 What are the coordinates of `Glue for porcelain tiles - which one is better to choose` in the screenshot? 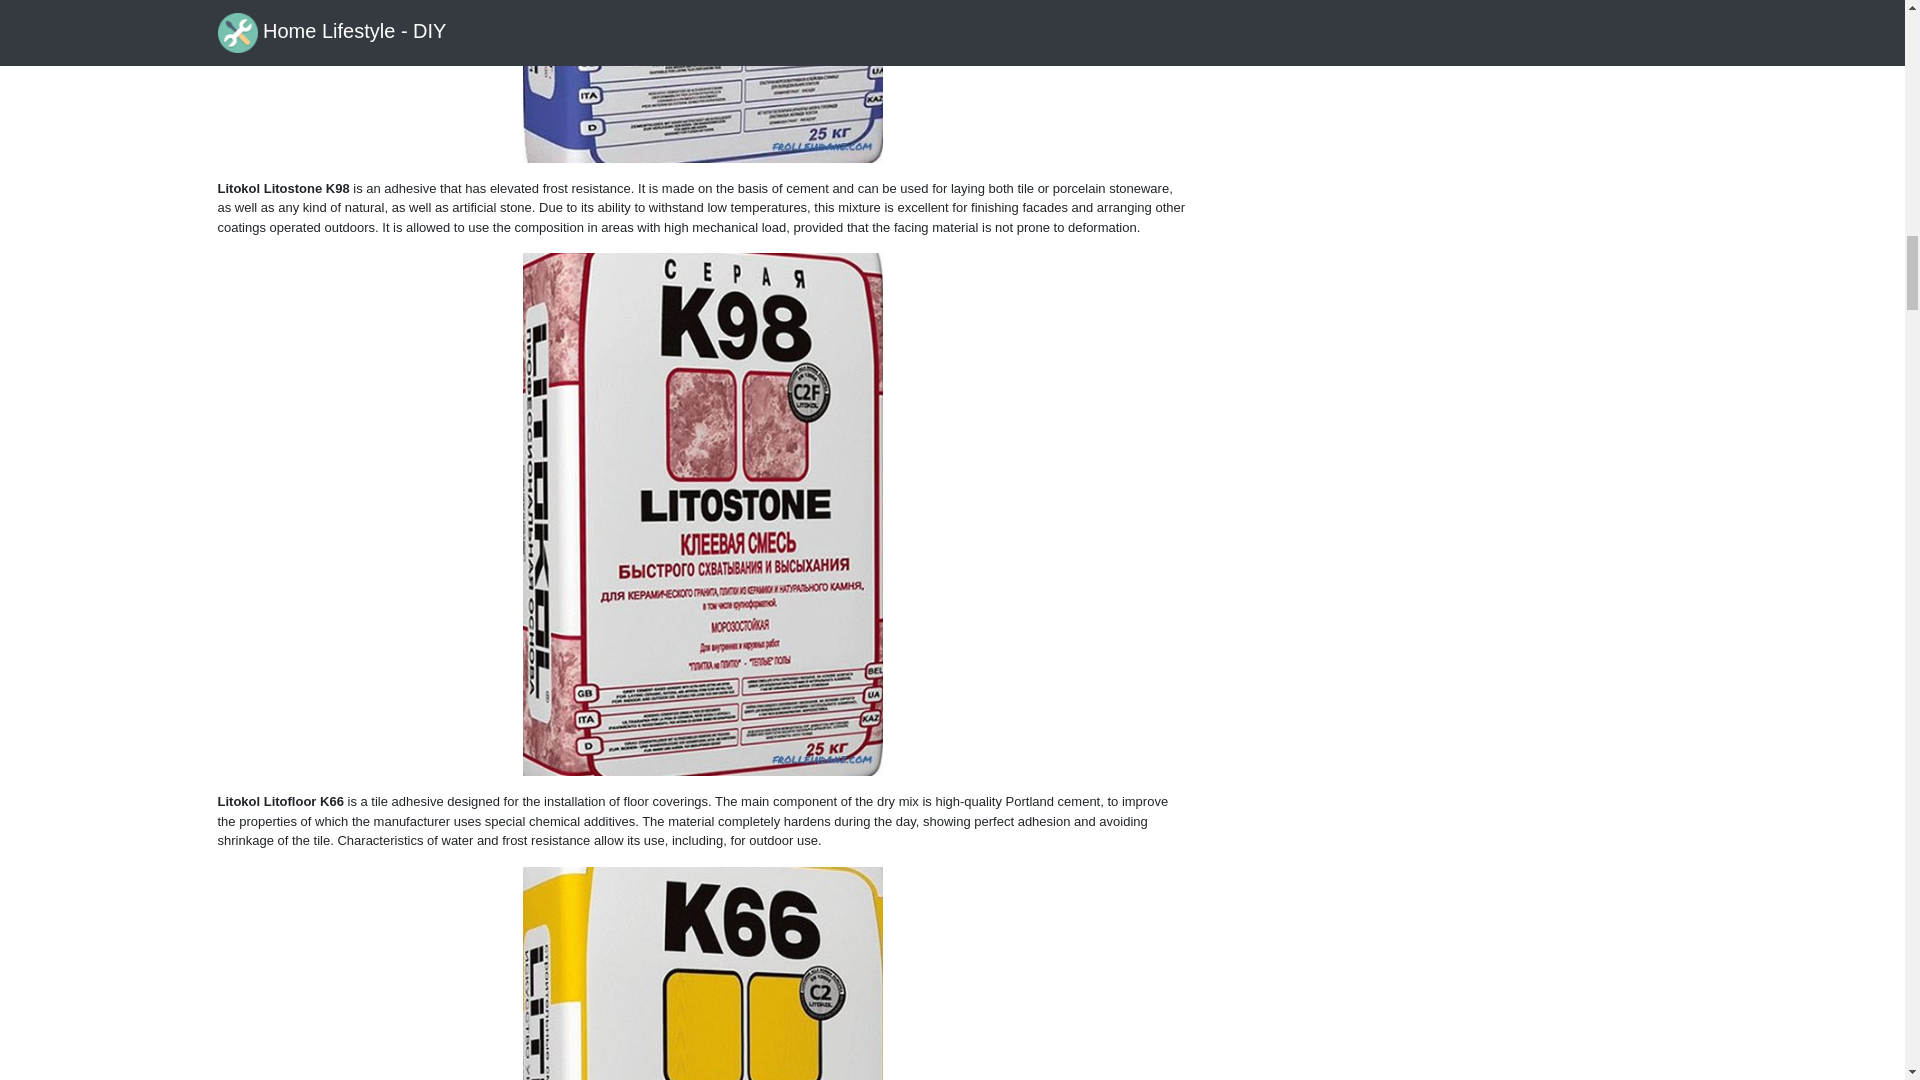 It's located at (702, 974).